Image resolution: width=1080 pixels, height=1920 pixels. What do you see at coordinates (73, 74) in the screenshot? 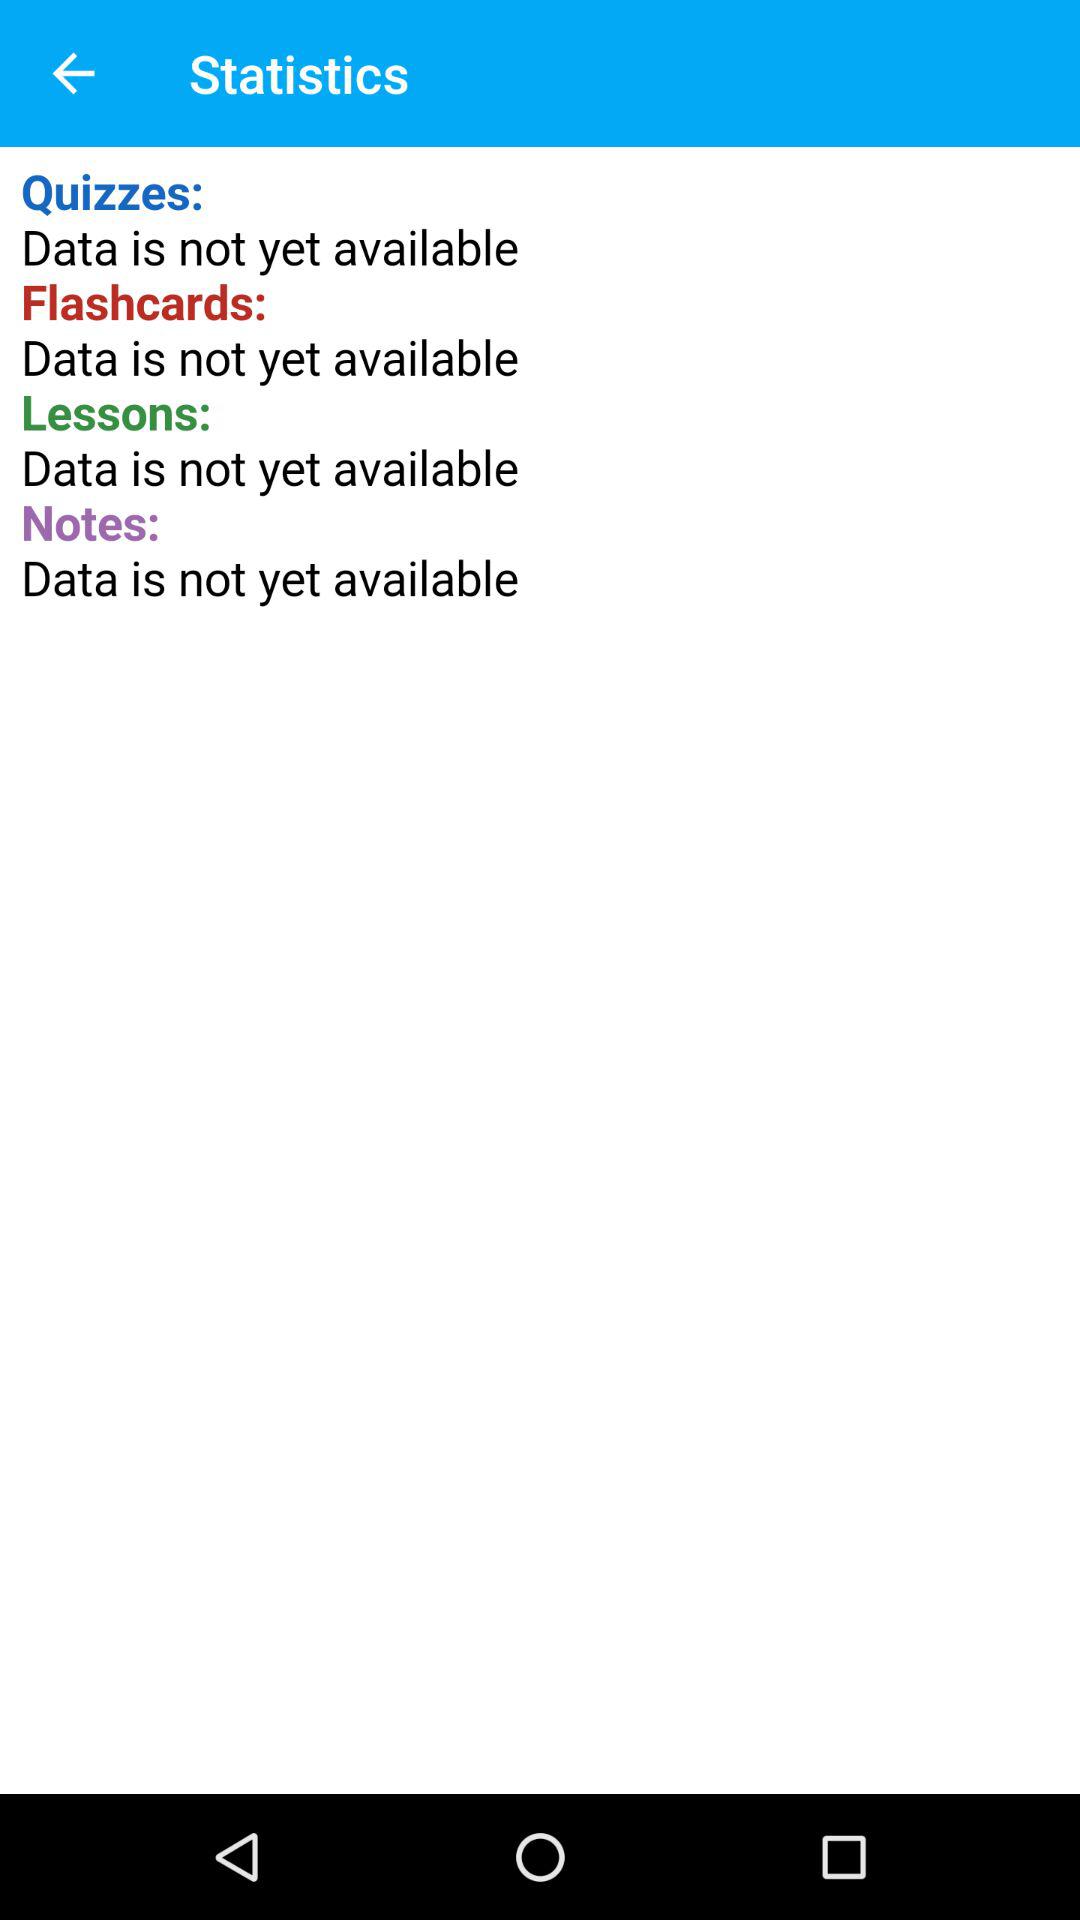
I see `select the icon next to statistics icon` at bounding box center [73, 74].